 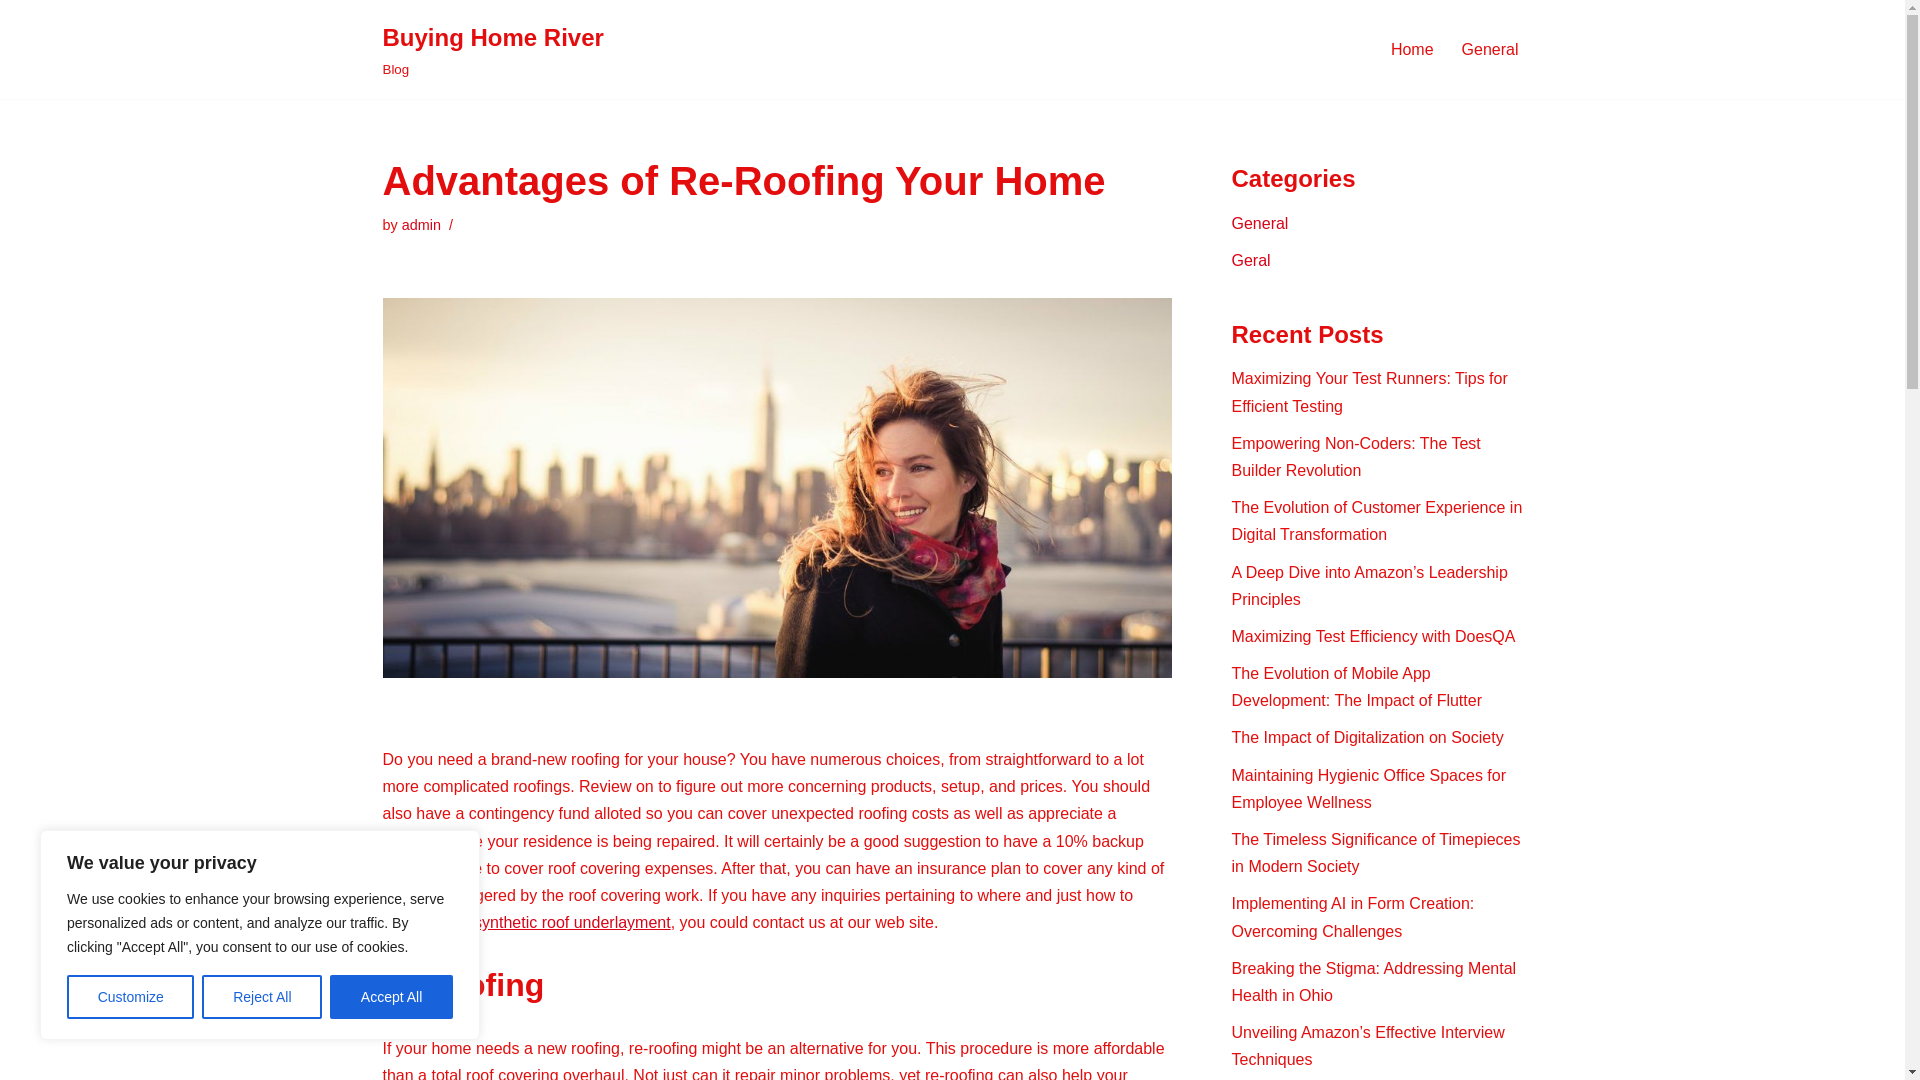 What do you see at coordinates (492, 50) in the screenshot?
I see `Customize` at bounding box center [492, 50].